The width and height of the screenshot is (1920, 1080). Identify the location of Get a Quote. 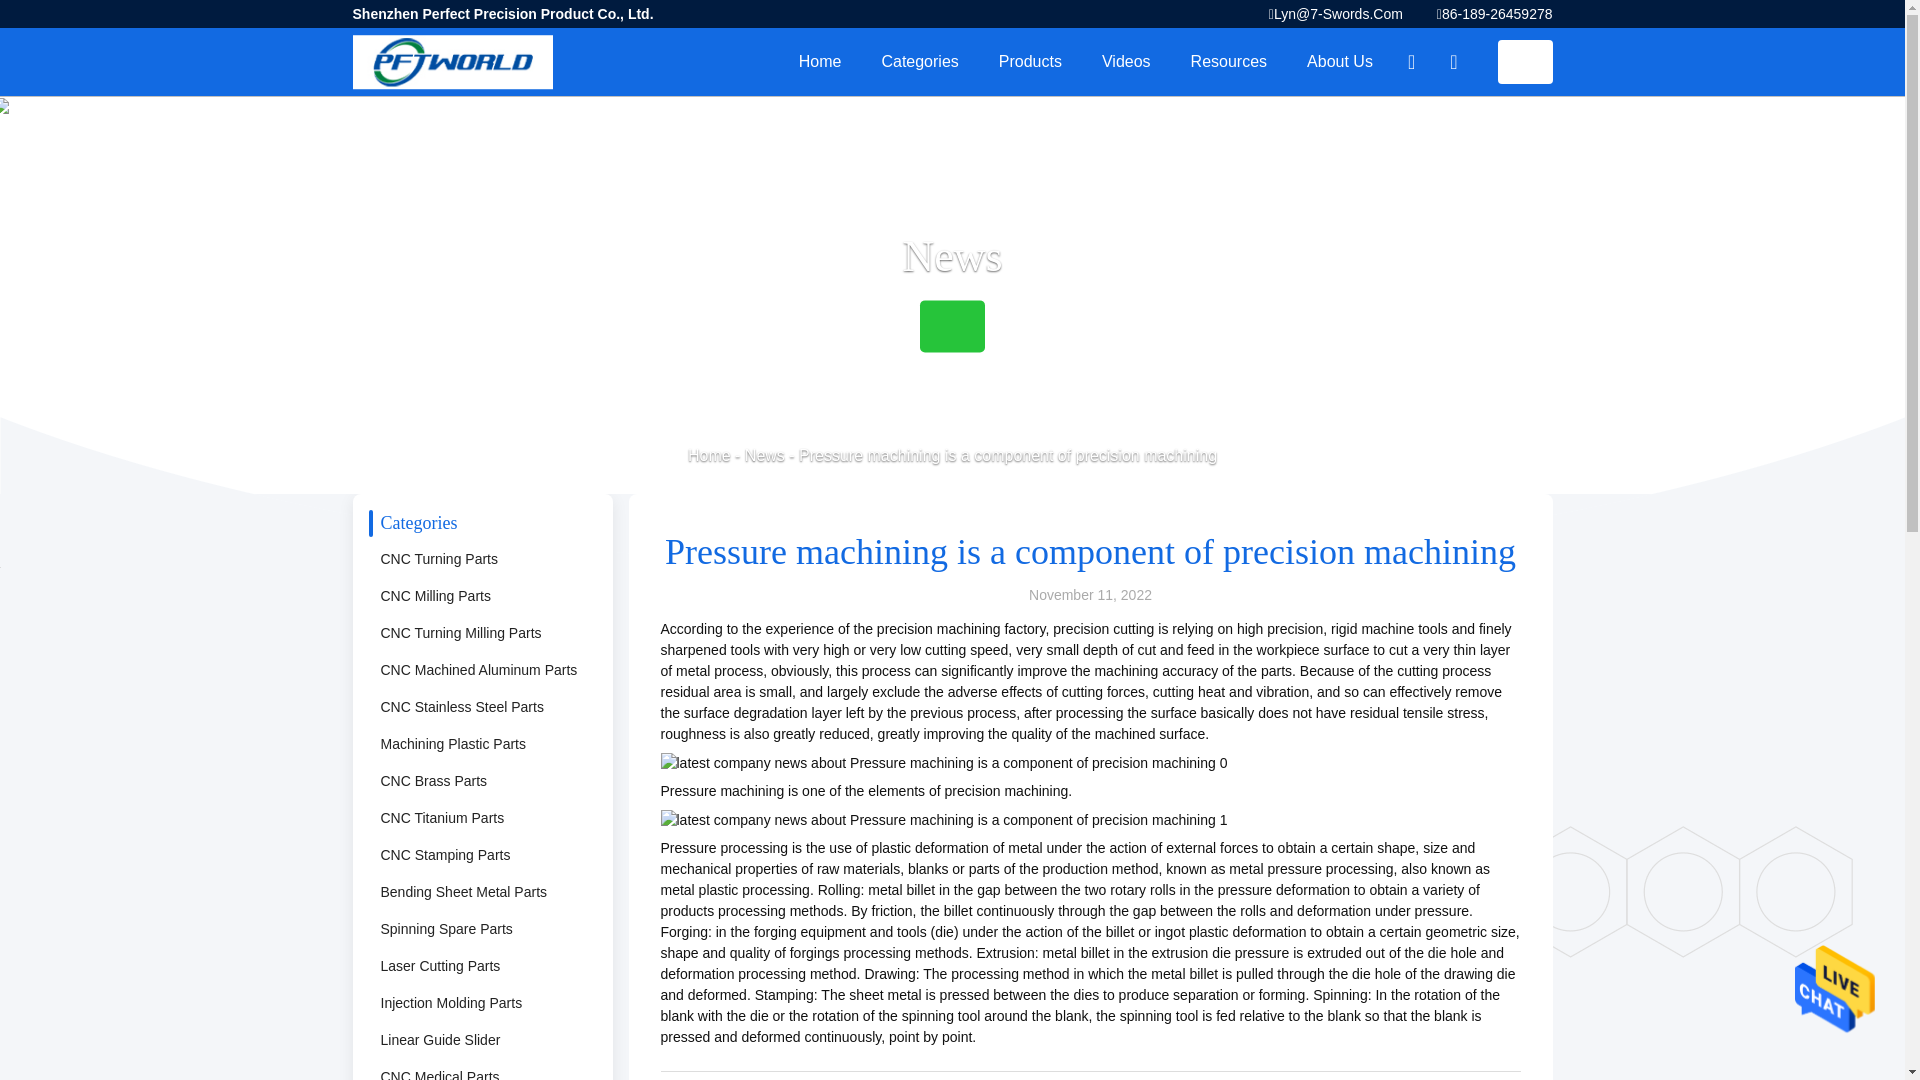
(1525, 62).